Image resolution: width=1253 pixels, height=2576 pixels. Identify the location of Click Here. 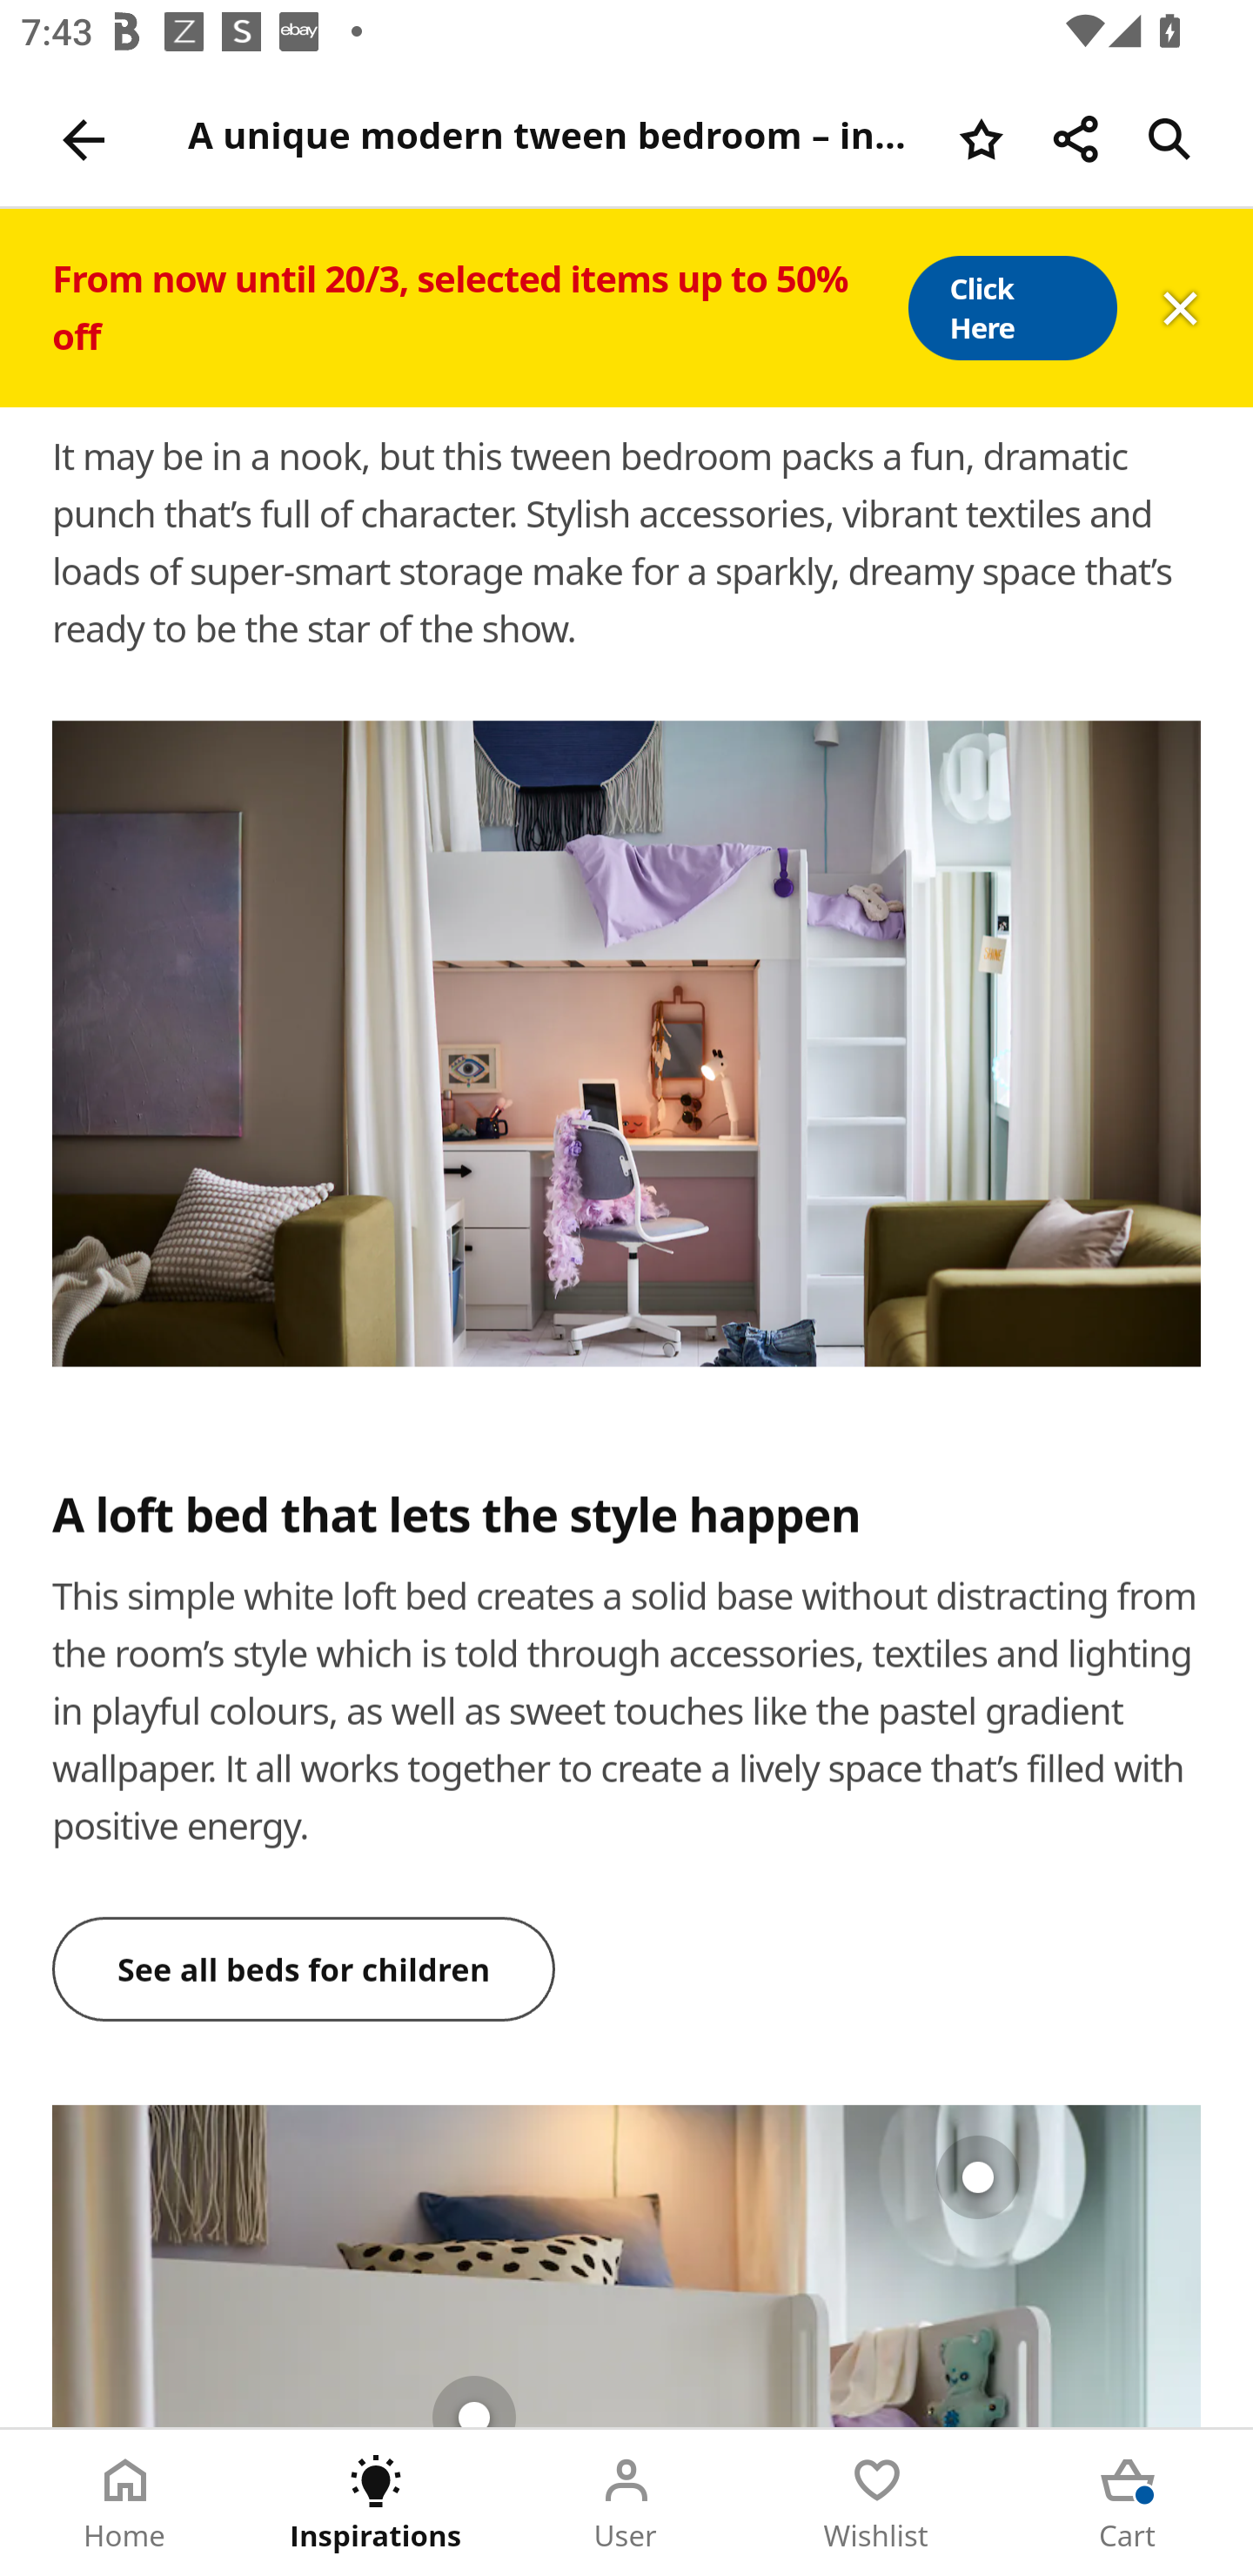
(1011, 308).